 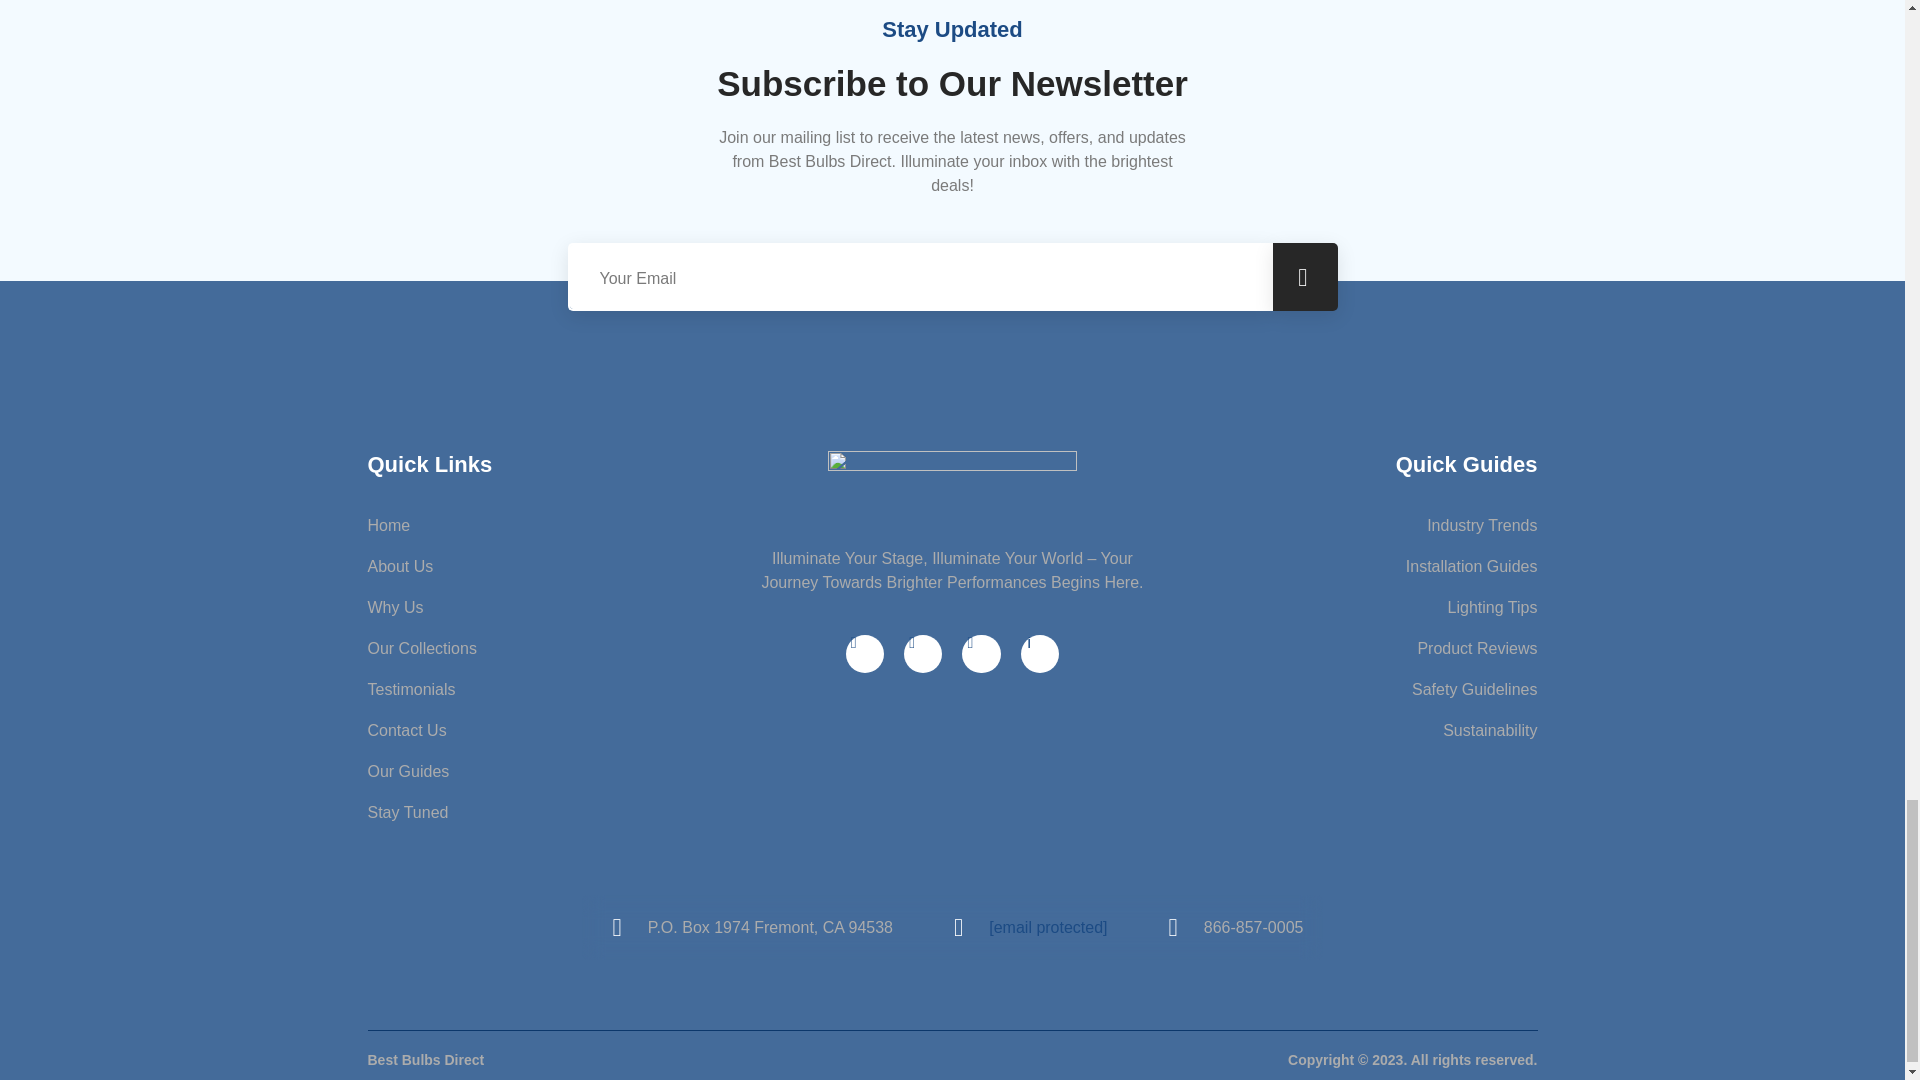 I want to click on Contact Us, so click(x=563, y=731).